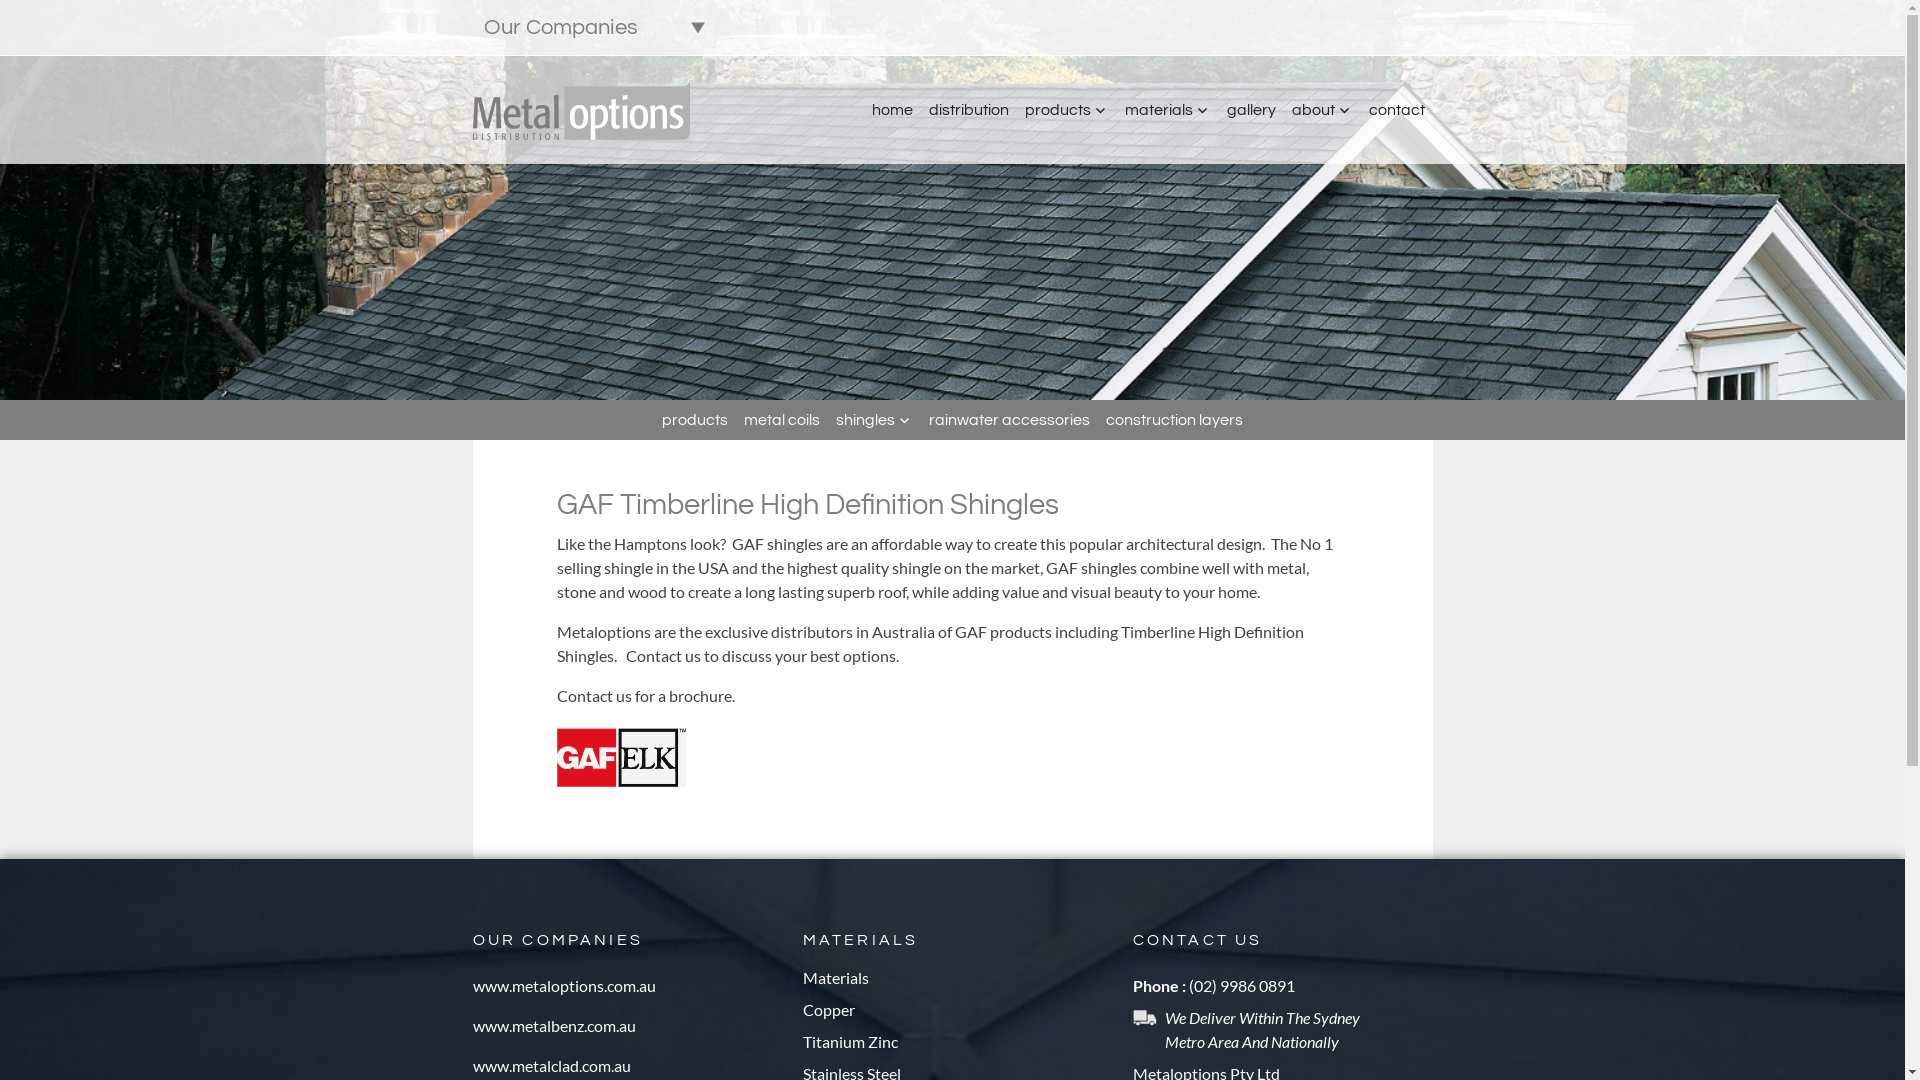 This screenshot has height=1080, width=1920. What do you see at coordinates (1167, 110) in the screenshot?
I see `materials` at bounding box center [1167, 110].